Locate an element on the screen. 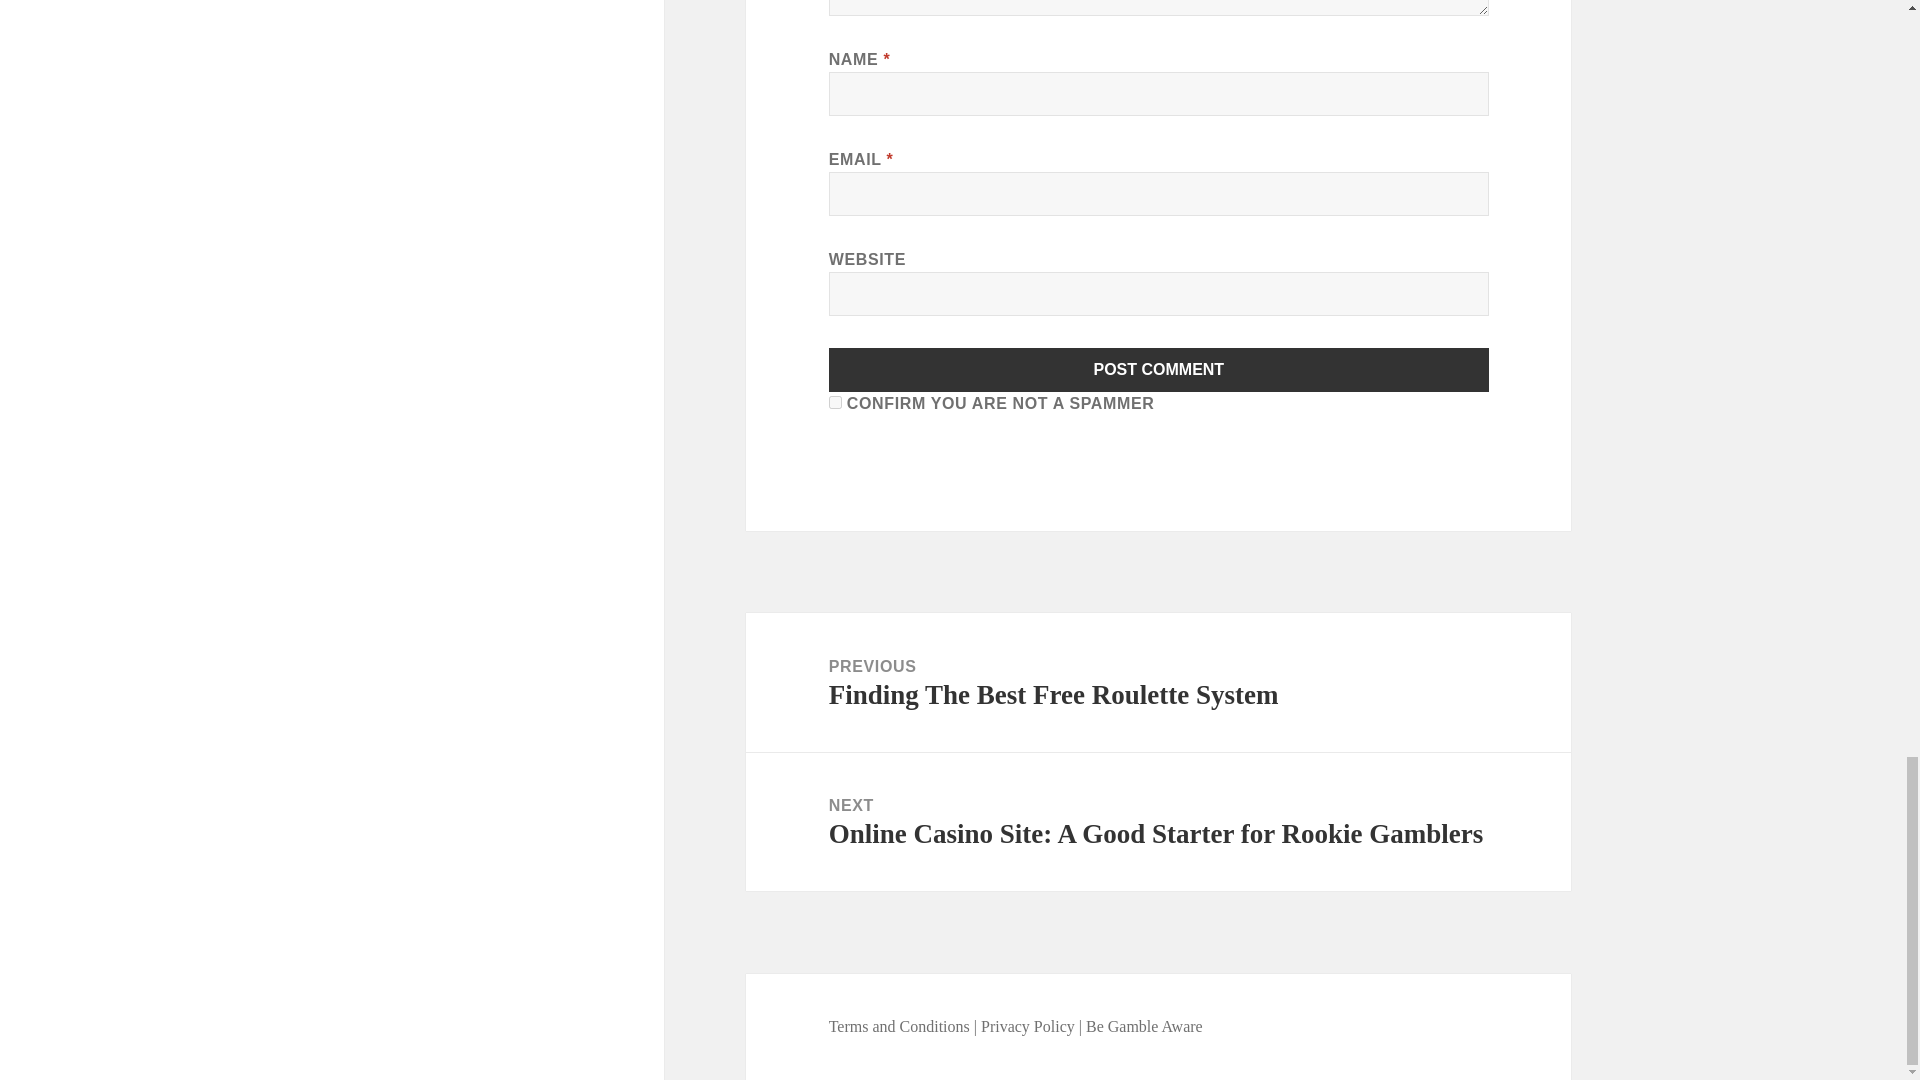 The height and width of the screenshot is (1080, 1920). Privacy Policy is located at coordinates (1028, 1026).